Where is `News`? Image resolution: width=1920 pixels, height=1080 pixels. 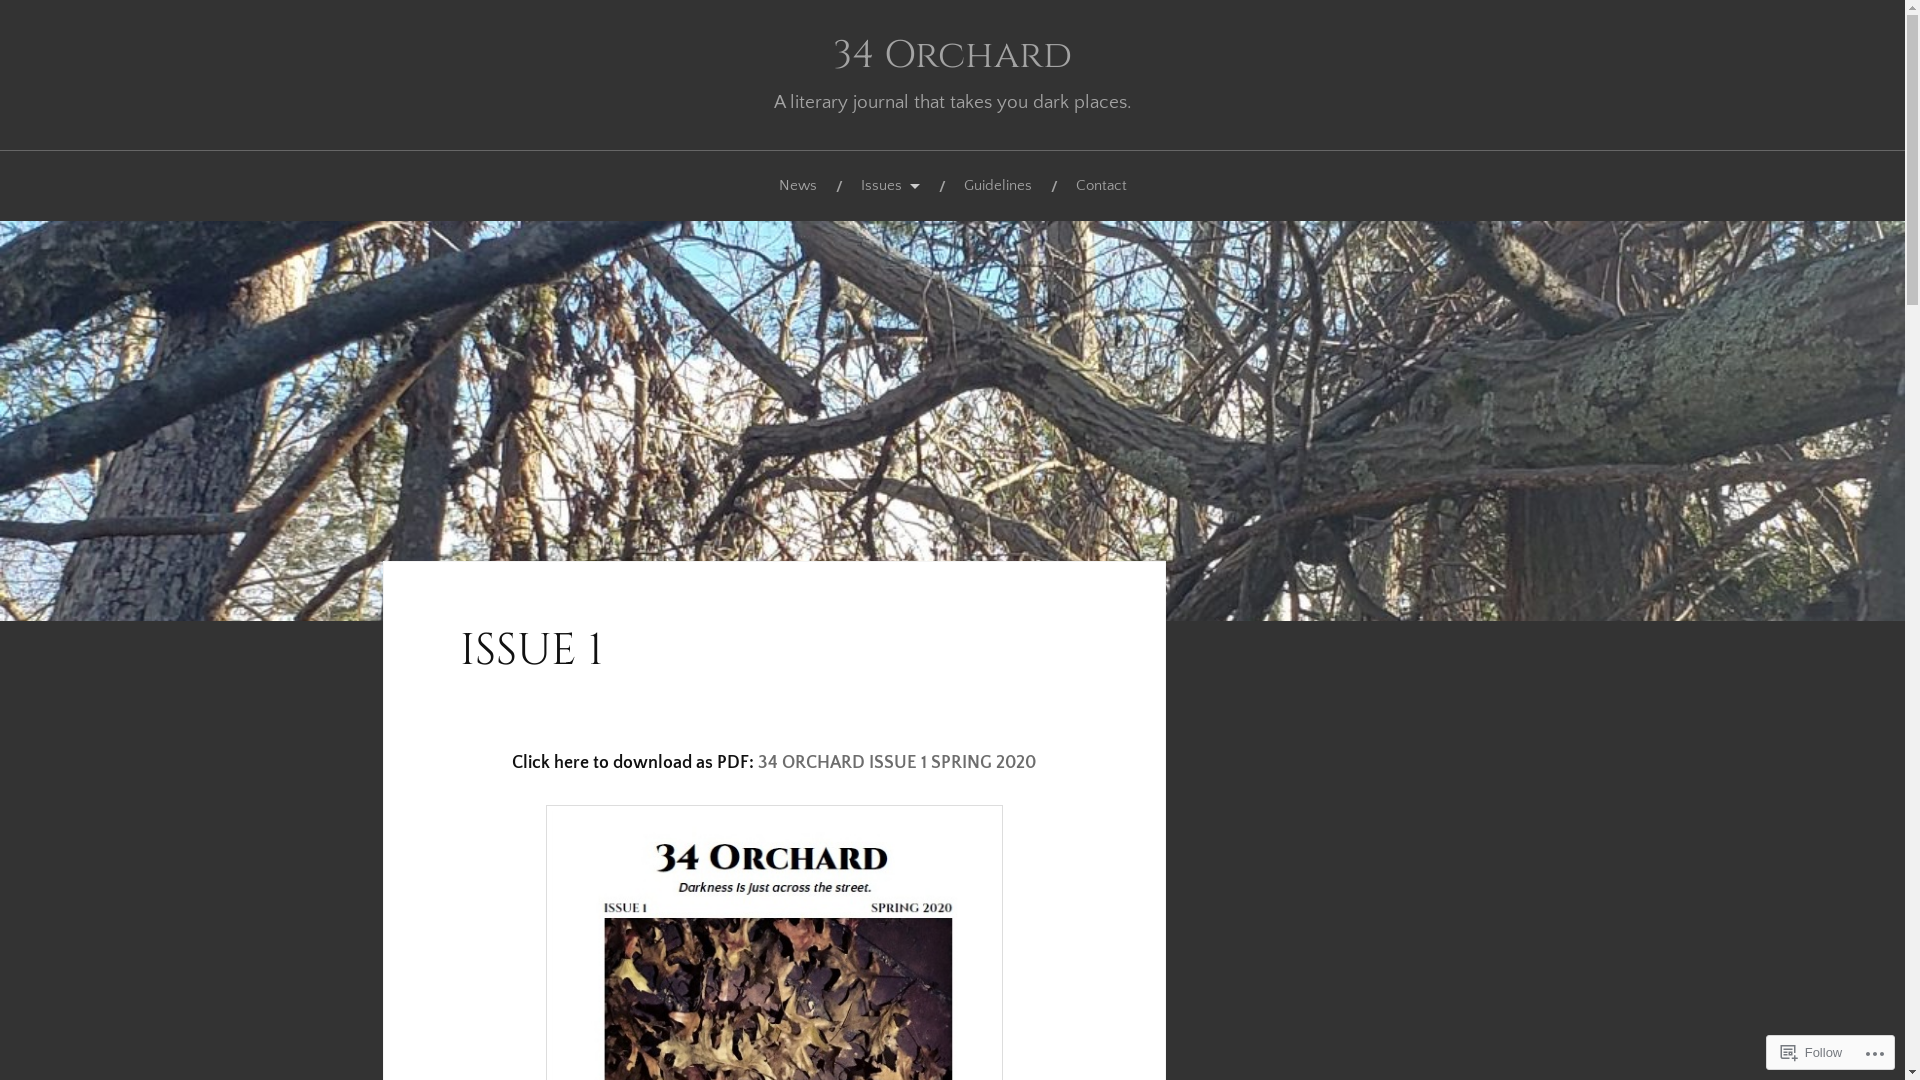
News is located at coordinates (797, 186).